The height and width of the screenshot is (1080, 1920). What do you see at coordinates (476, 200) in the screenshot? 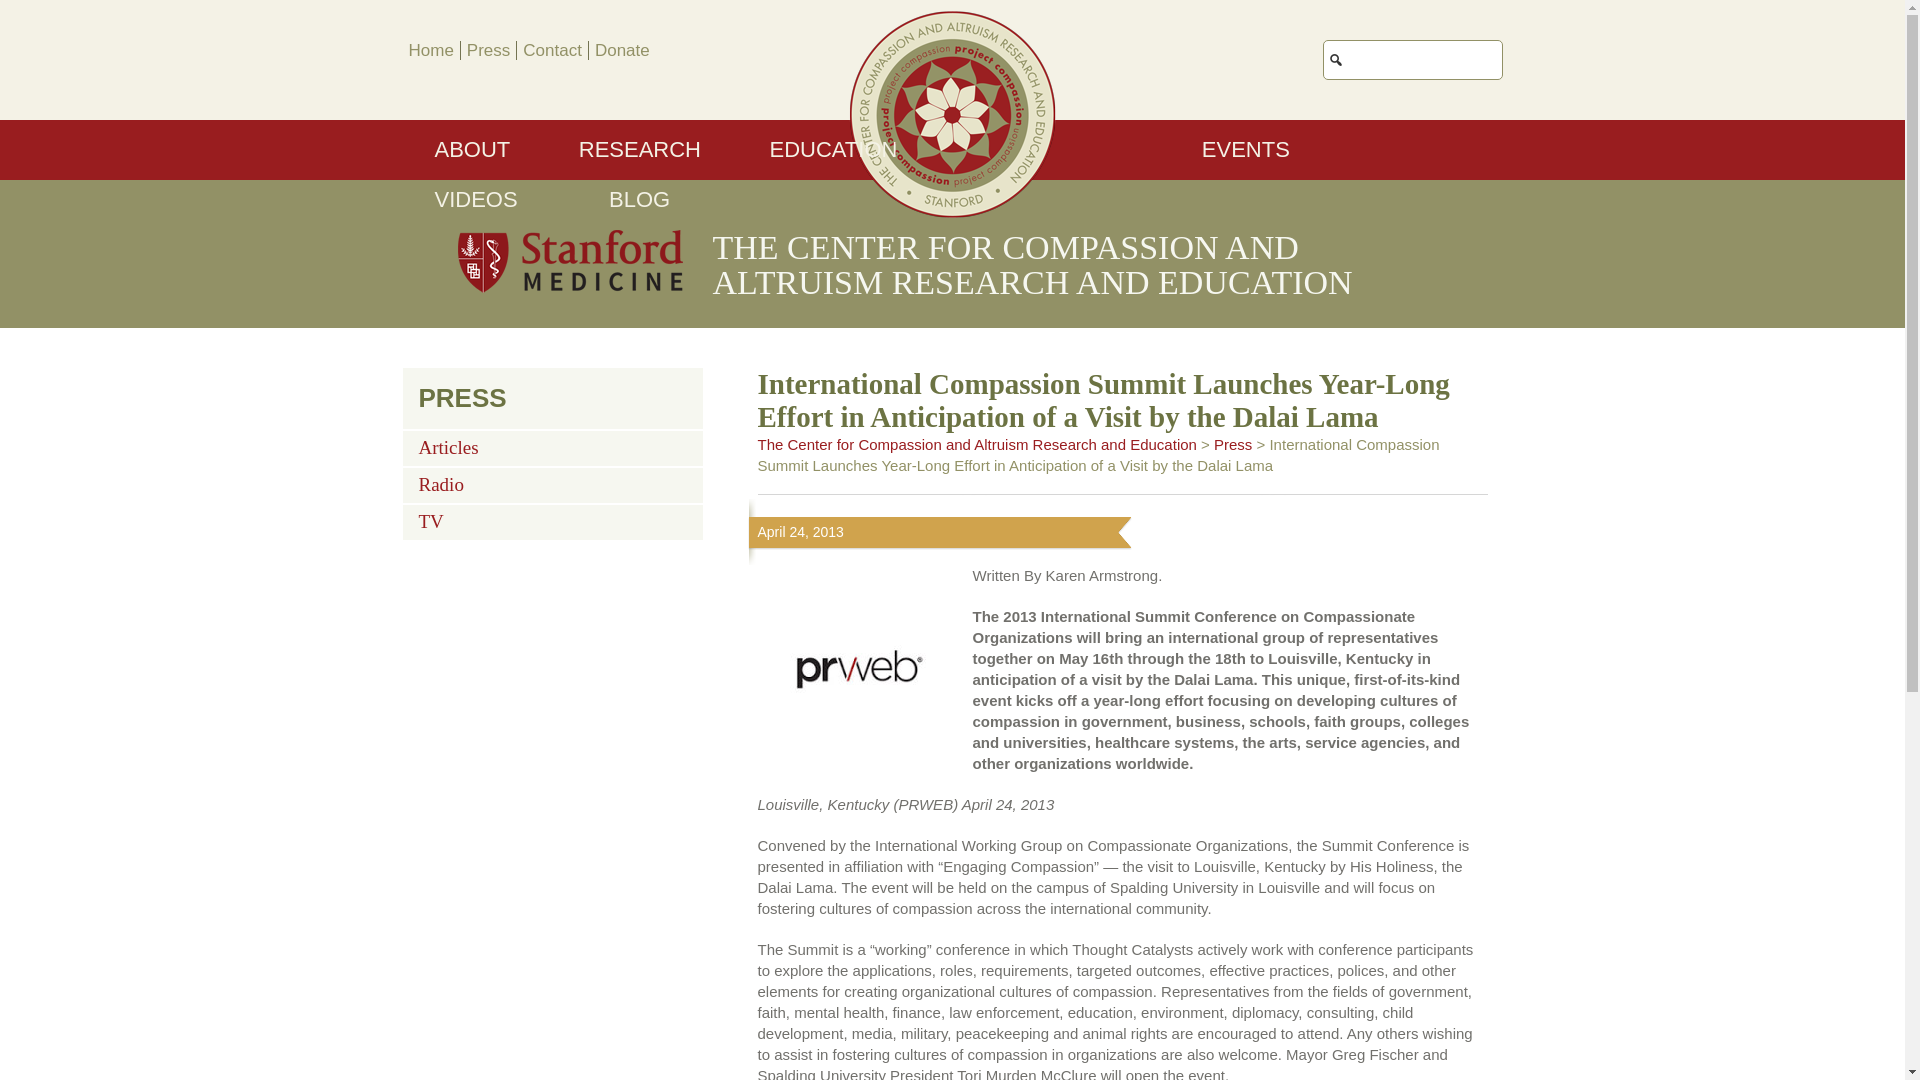
I see `VIDEOS` at bounding box center [476, 200].